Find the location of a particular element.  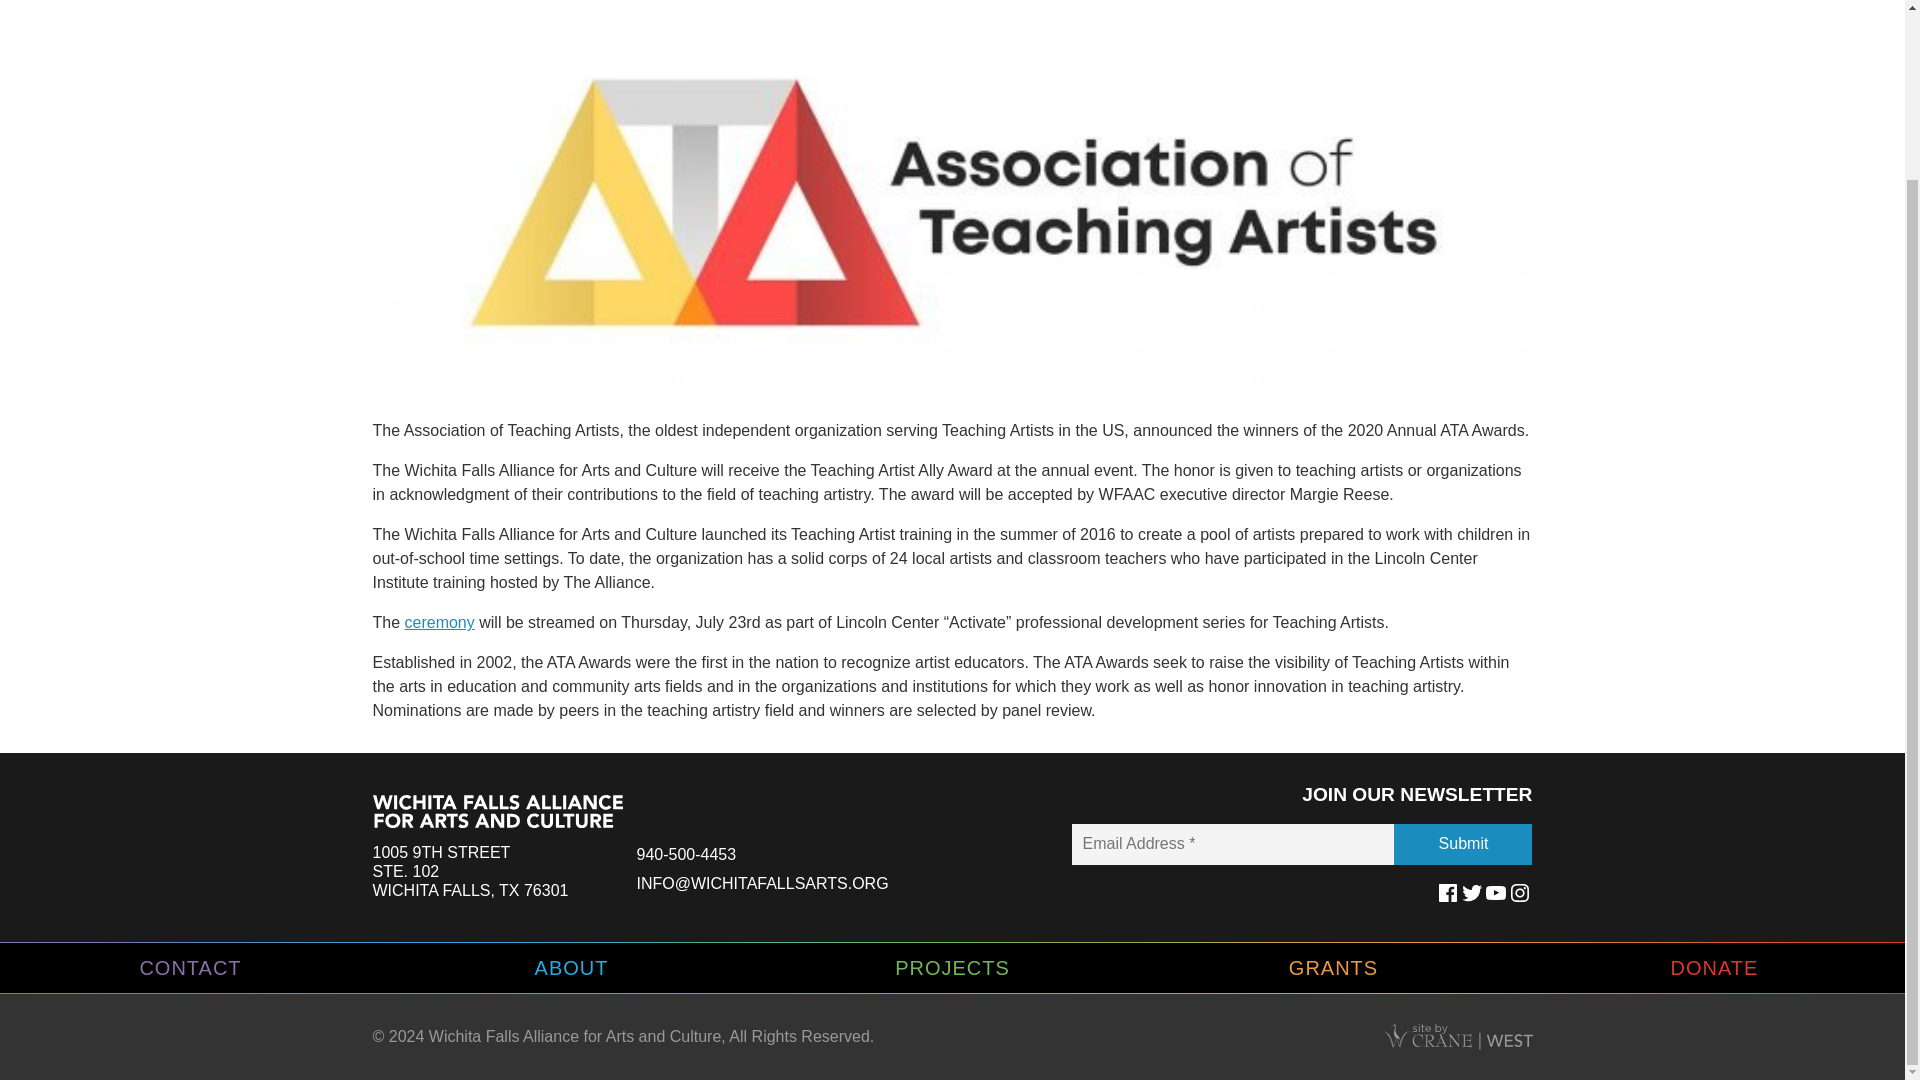

Submit is located at coordinates (1462, 844).